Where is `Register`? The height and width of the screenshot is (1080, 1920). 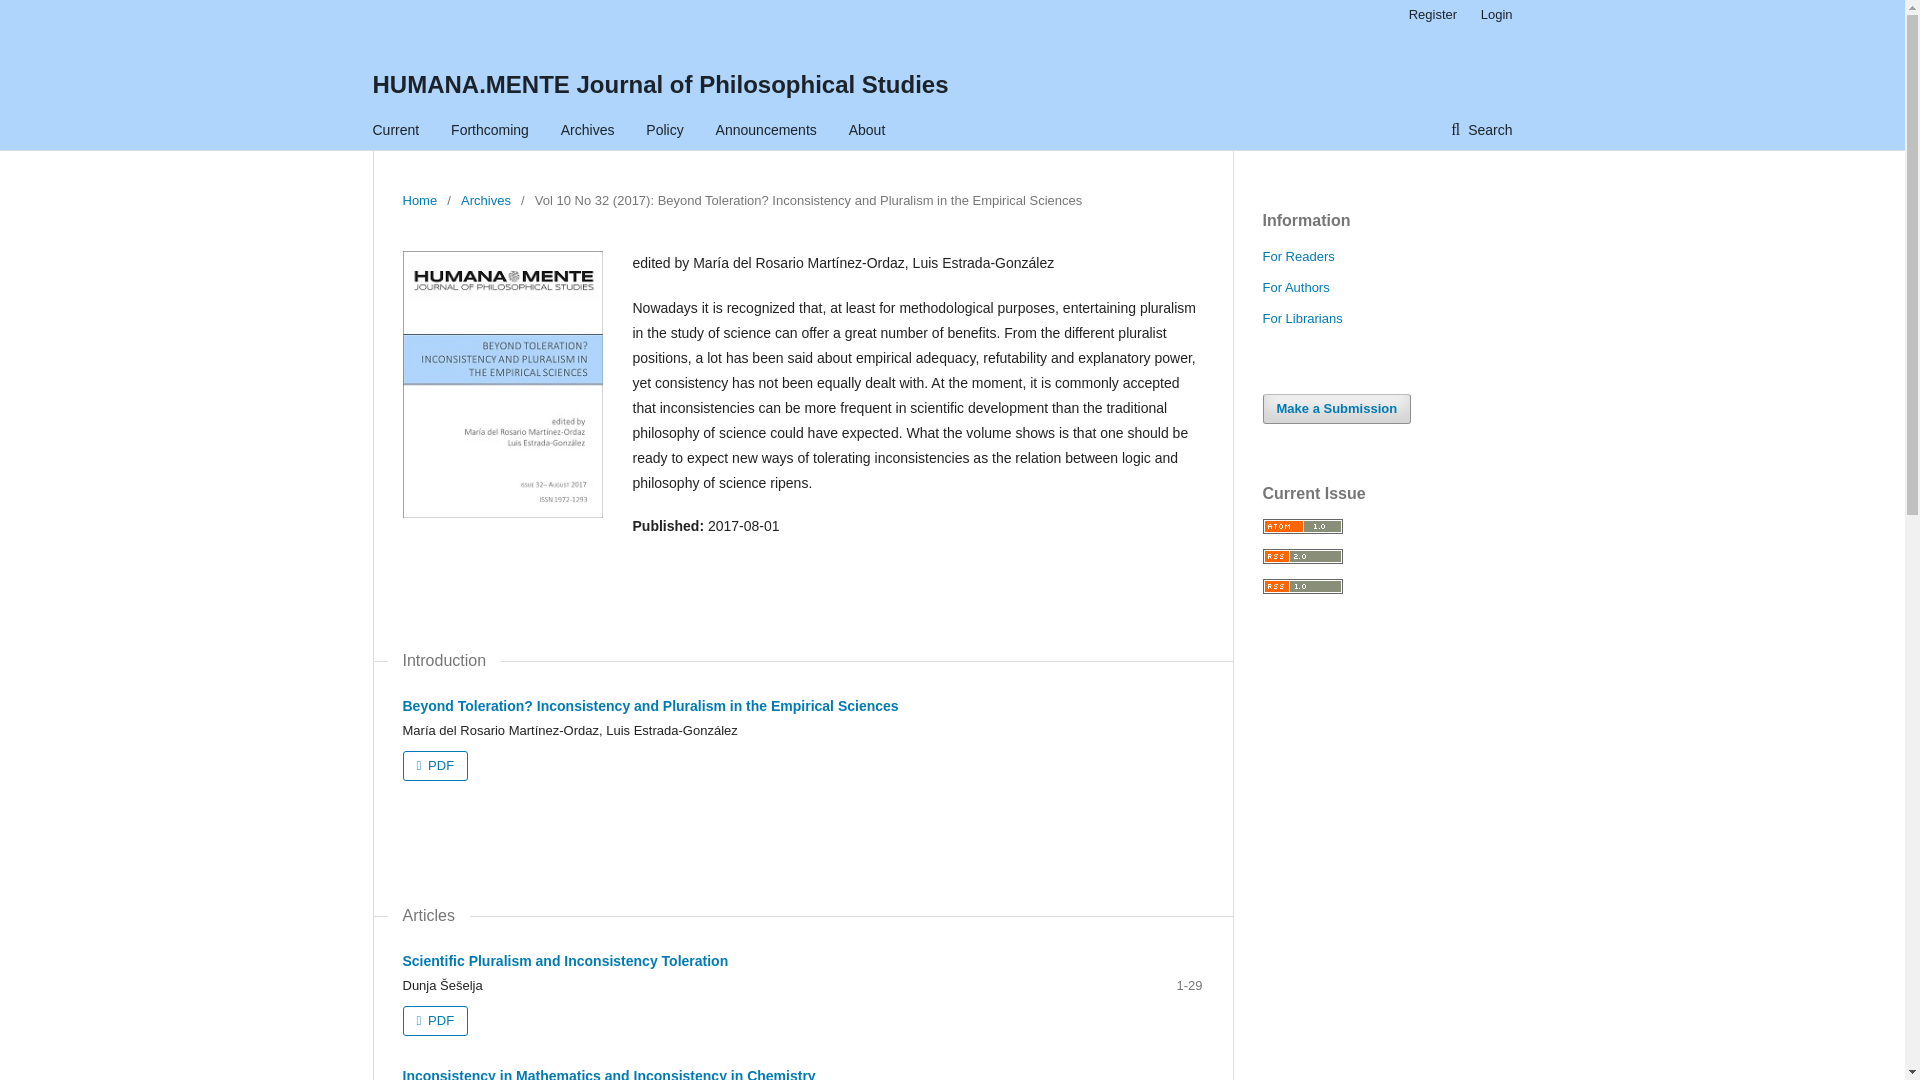
Register is located at coordinates (1432, 15).